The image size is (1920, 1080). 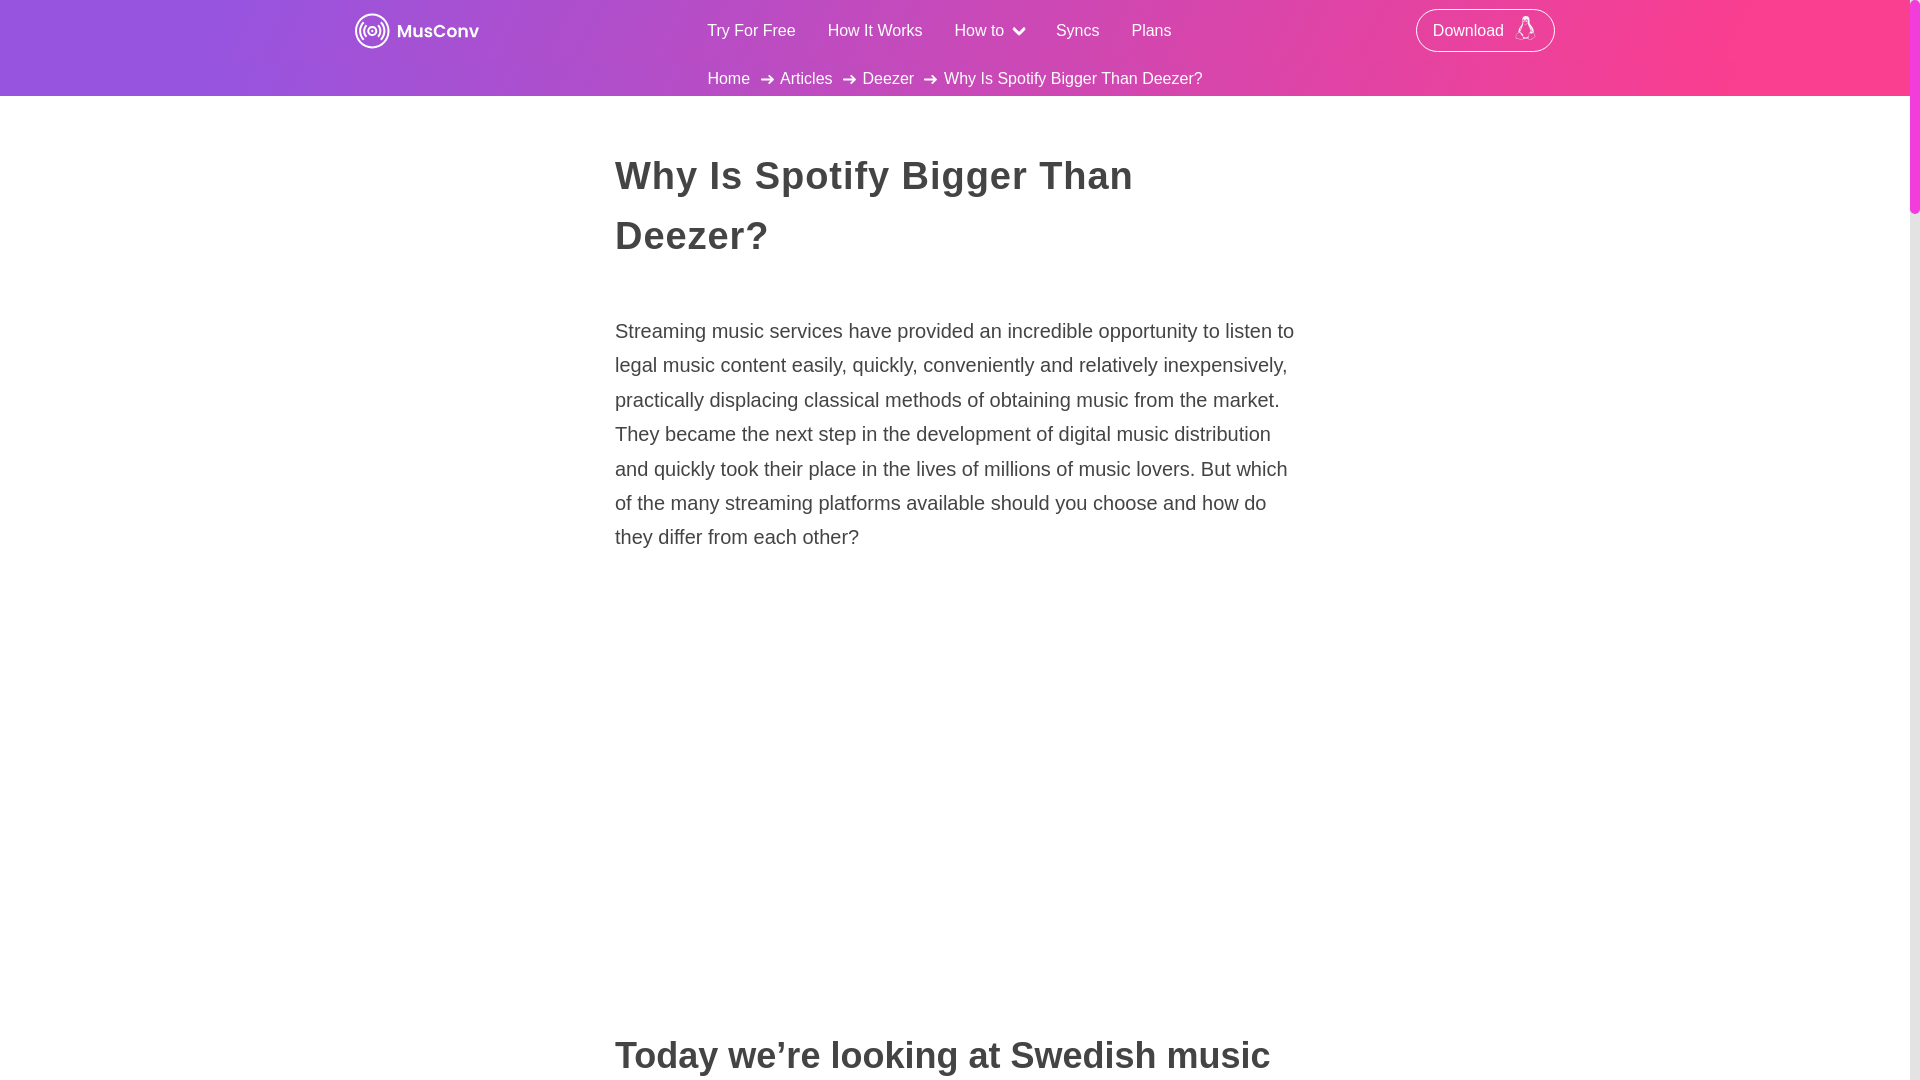 What do you see at coordinates (728, 78) in the screenshot?
I see `Home` at bounding box center [728, 78].